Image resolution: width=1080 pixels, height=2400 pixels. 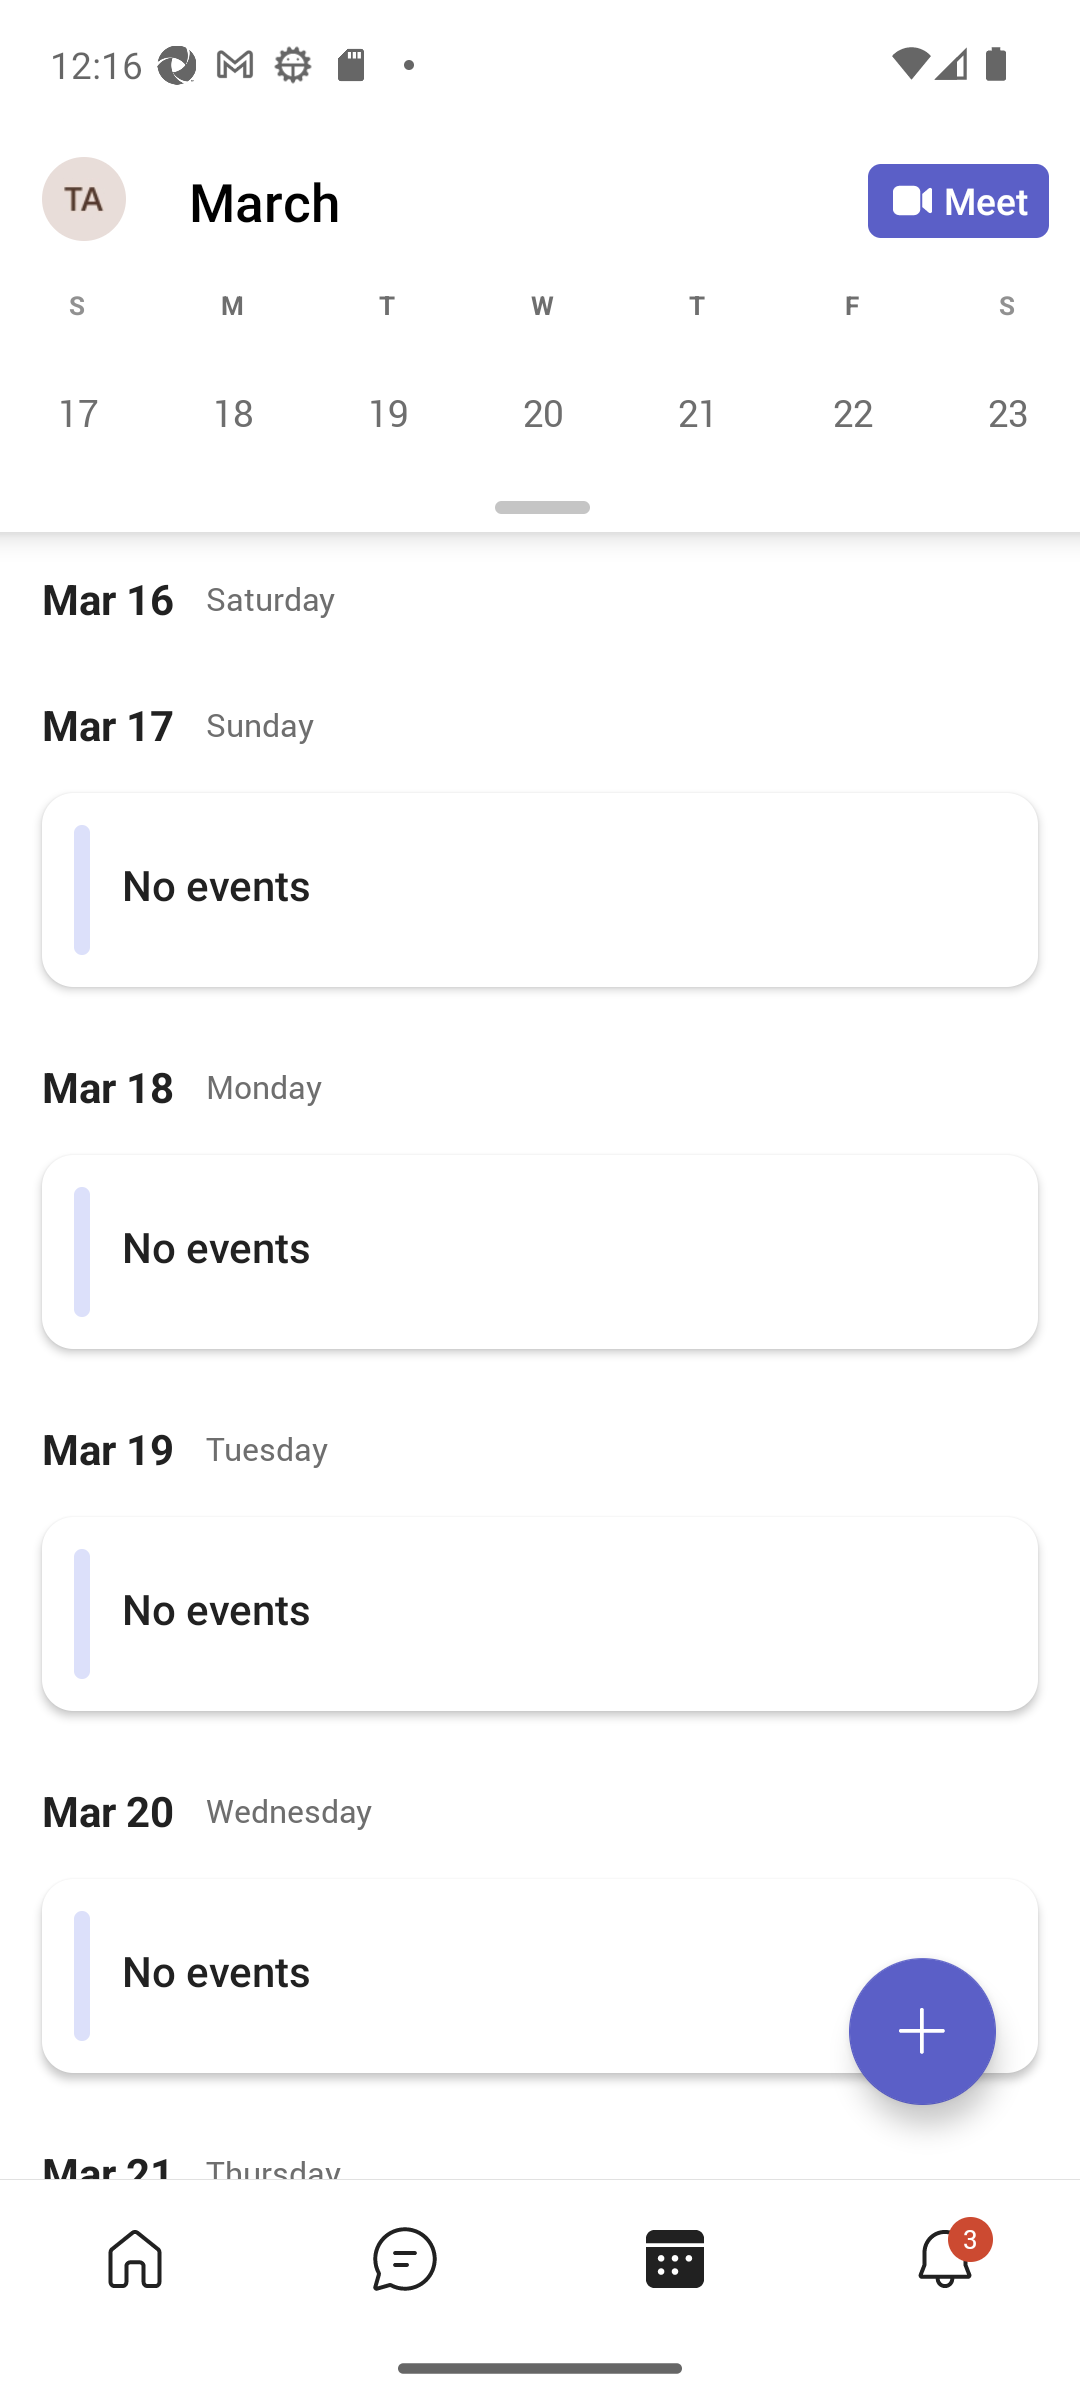 I want to click on Sunday, March 17 17, so click(x=78, y=412).